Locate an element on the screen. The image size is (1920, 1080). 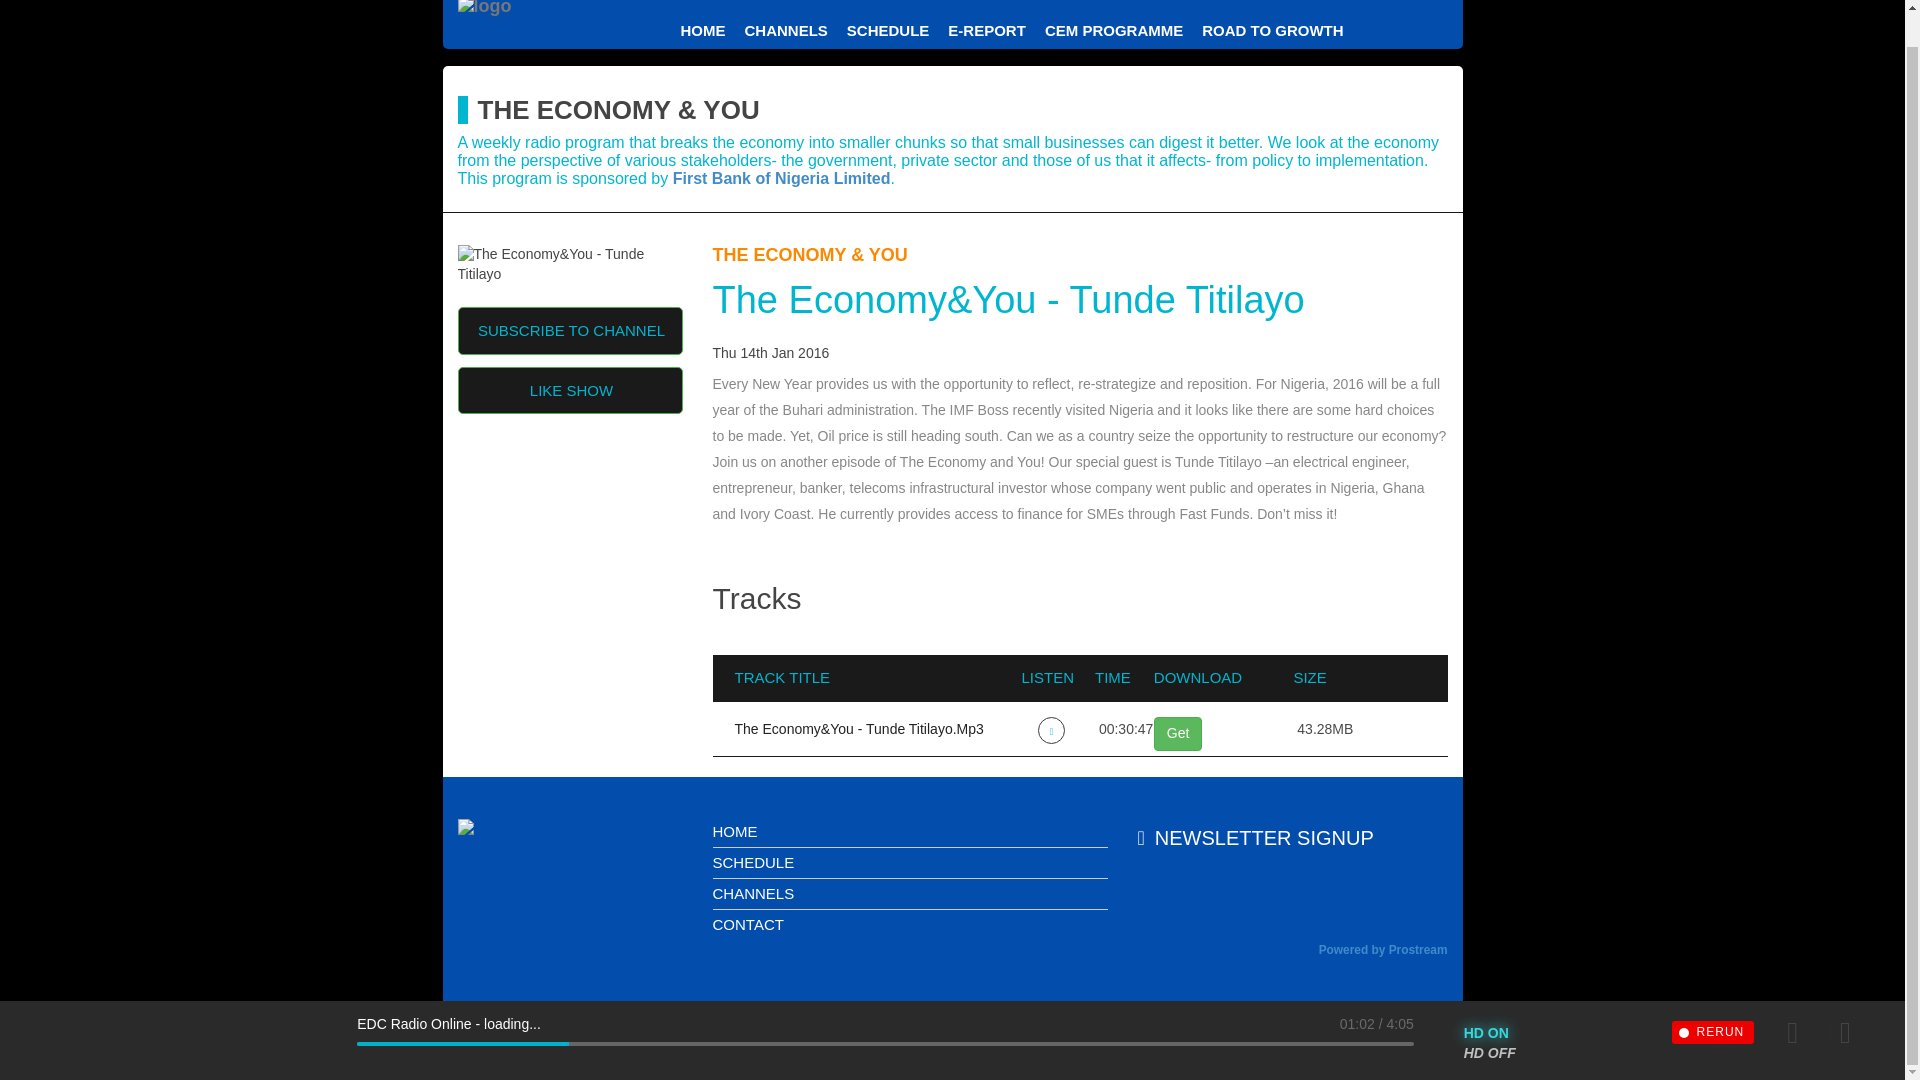
SCHEDULE is located at coordinates (888, 30).